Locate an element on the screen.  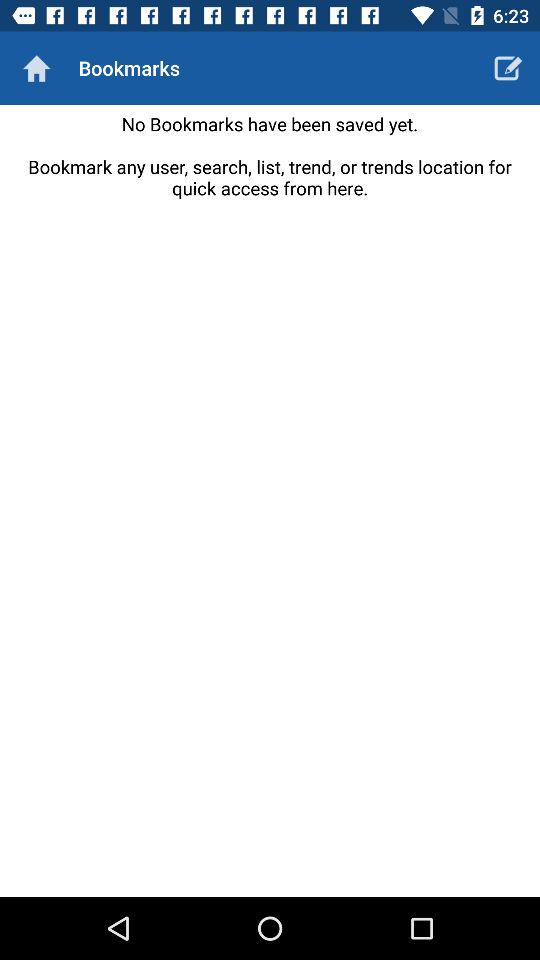
turn on the icon next to bookmarks icon is located at coordinates (508, 68).